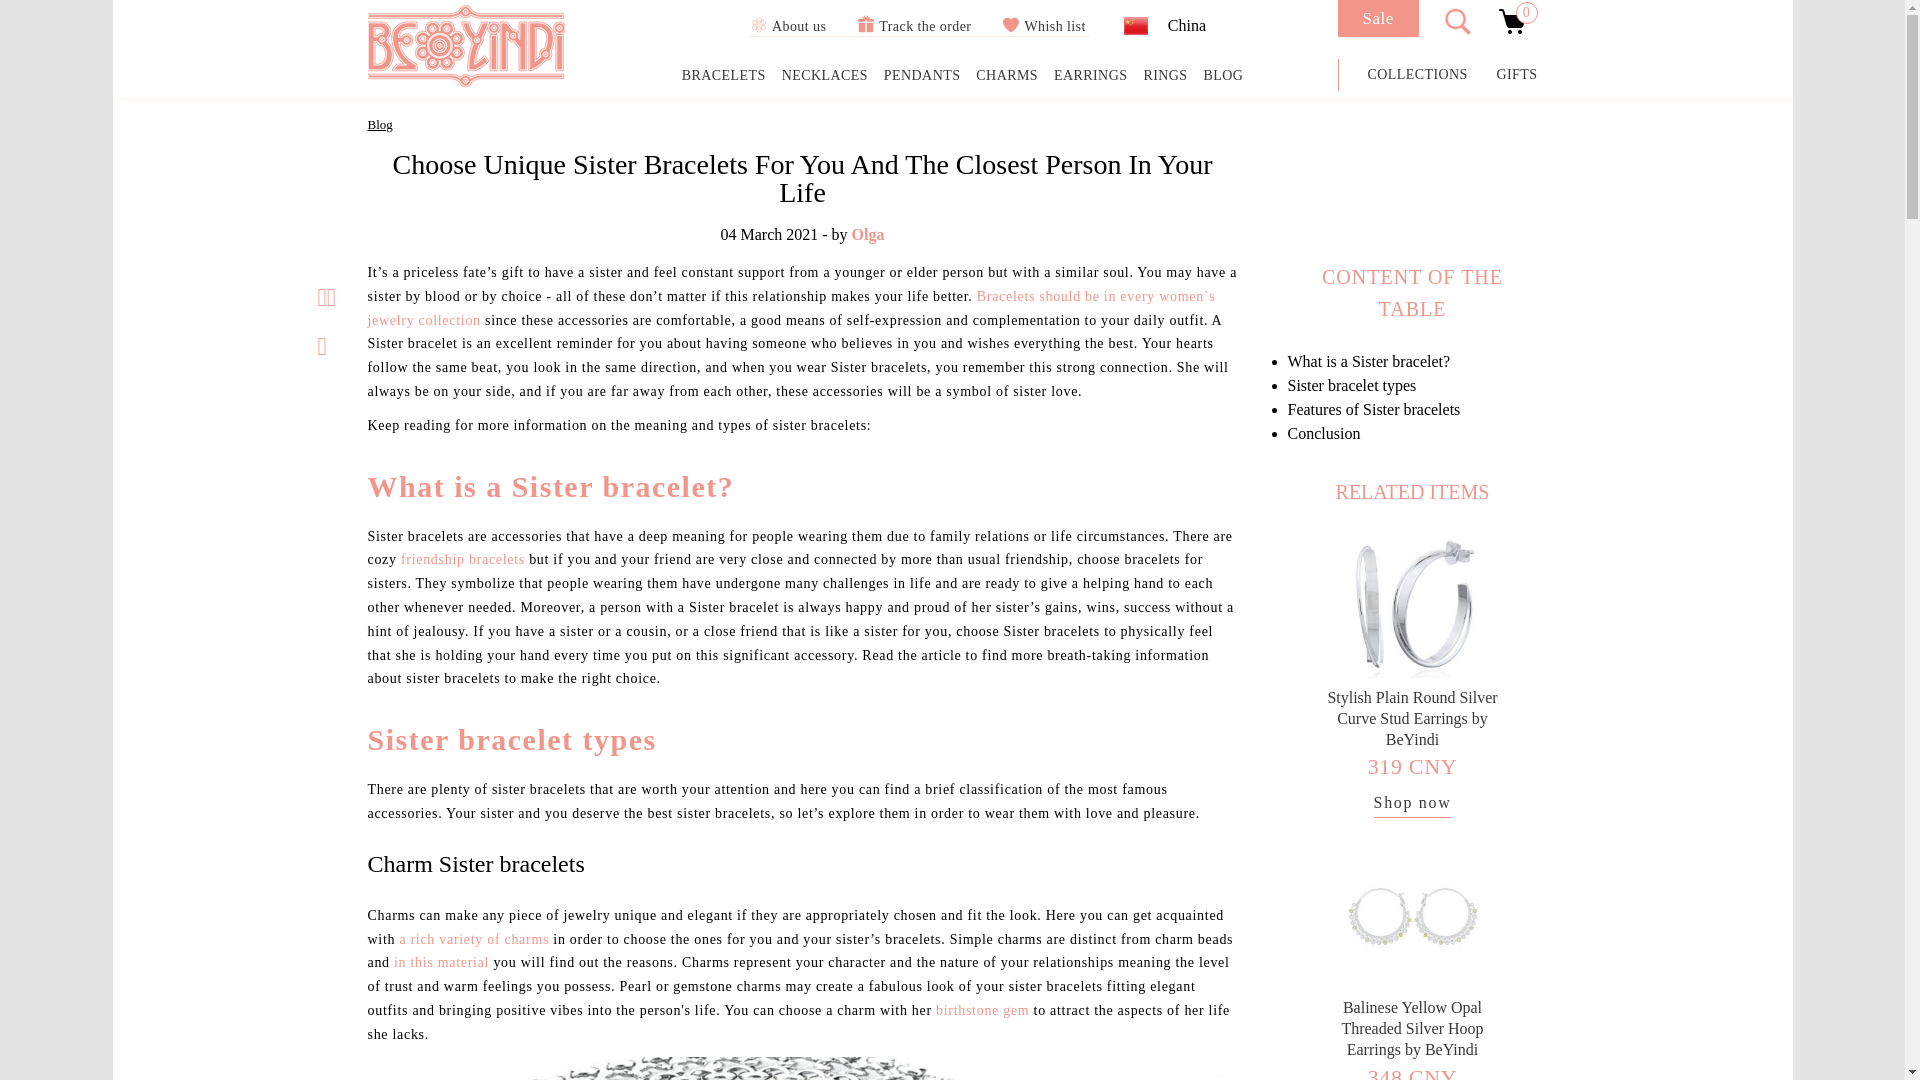 This screenshot has width=1920, height=1080. What do you see at coordinates (331, 297) in the screenshot?
I see `Share this on Facebook` at bounding box center [331, 297].